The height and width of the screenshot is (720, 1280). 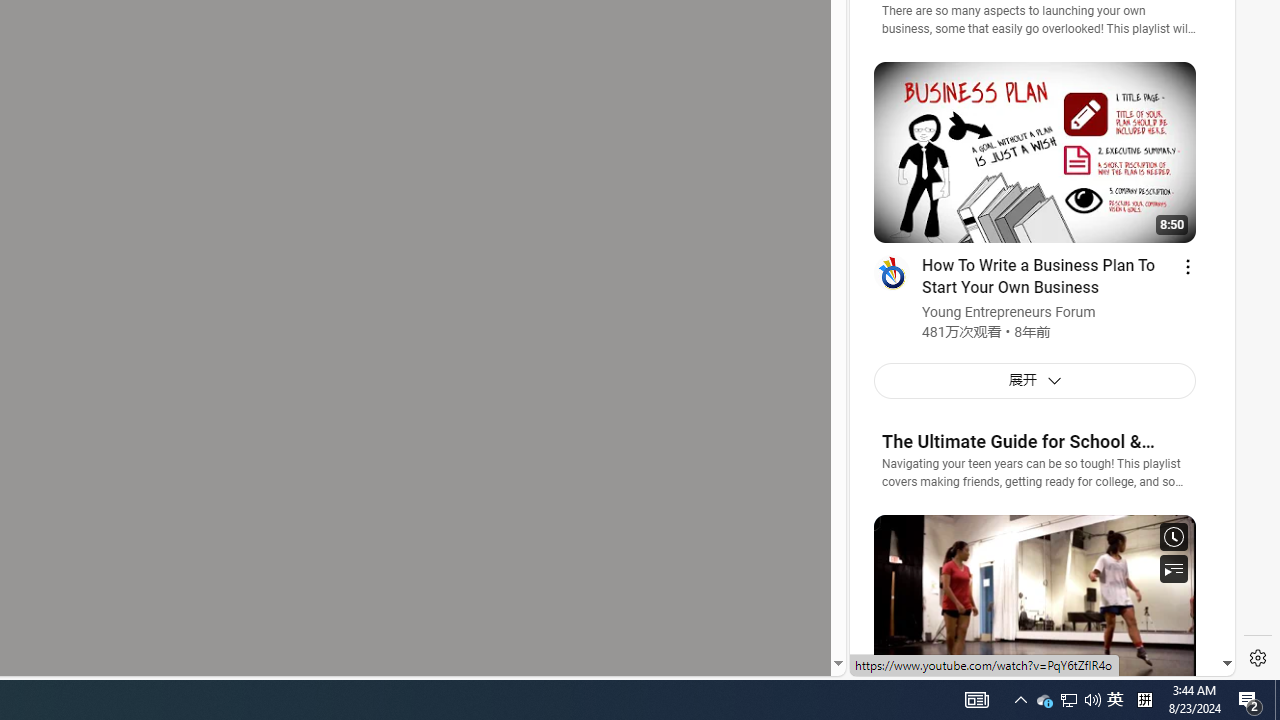 What do you see at coordinates (1034, 266) in the screenshot?
I see `YouTube - YouTube` at bounding box center [1034, 266].